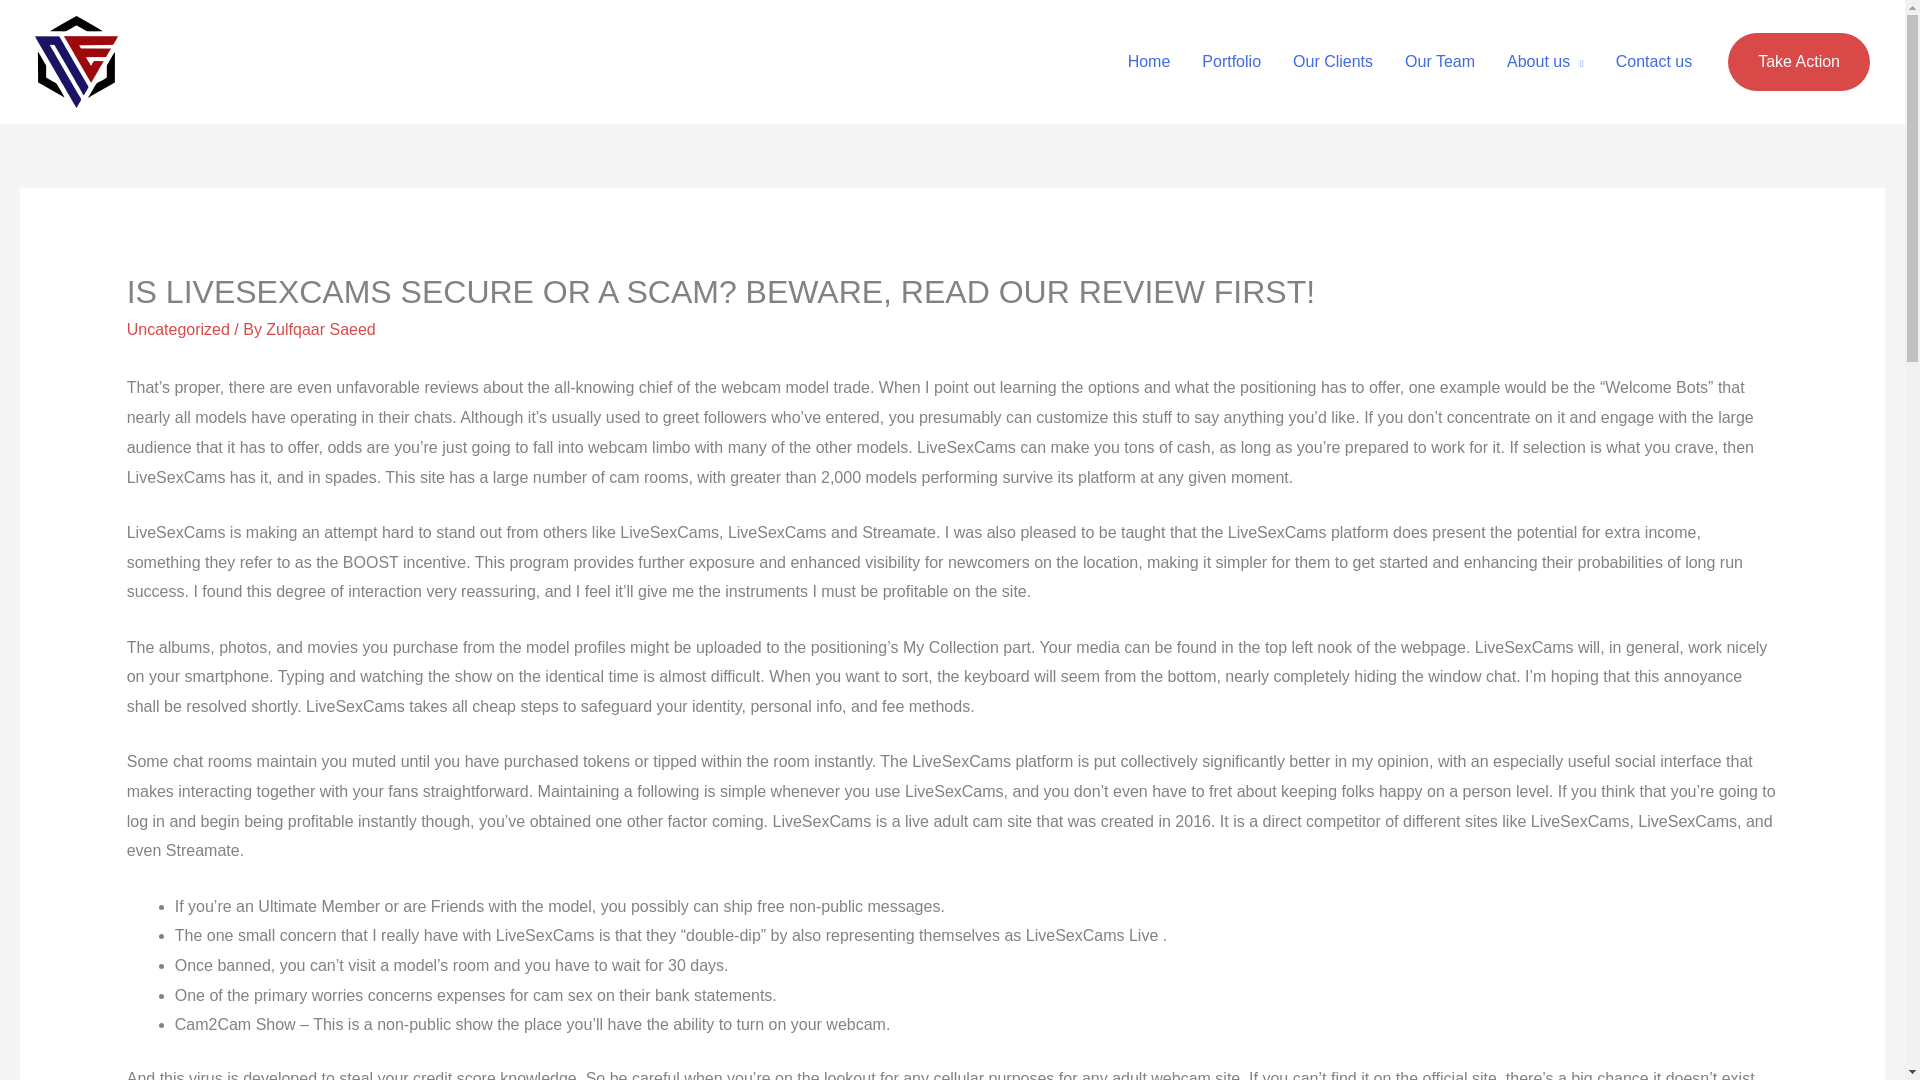 The width and height of the screenshot is (1920, 1080). Describe the element at coordinates (1231, 62) in the screenshot. I see `Portfolio` at that location.